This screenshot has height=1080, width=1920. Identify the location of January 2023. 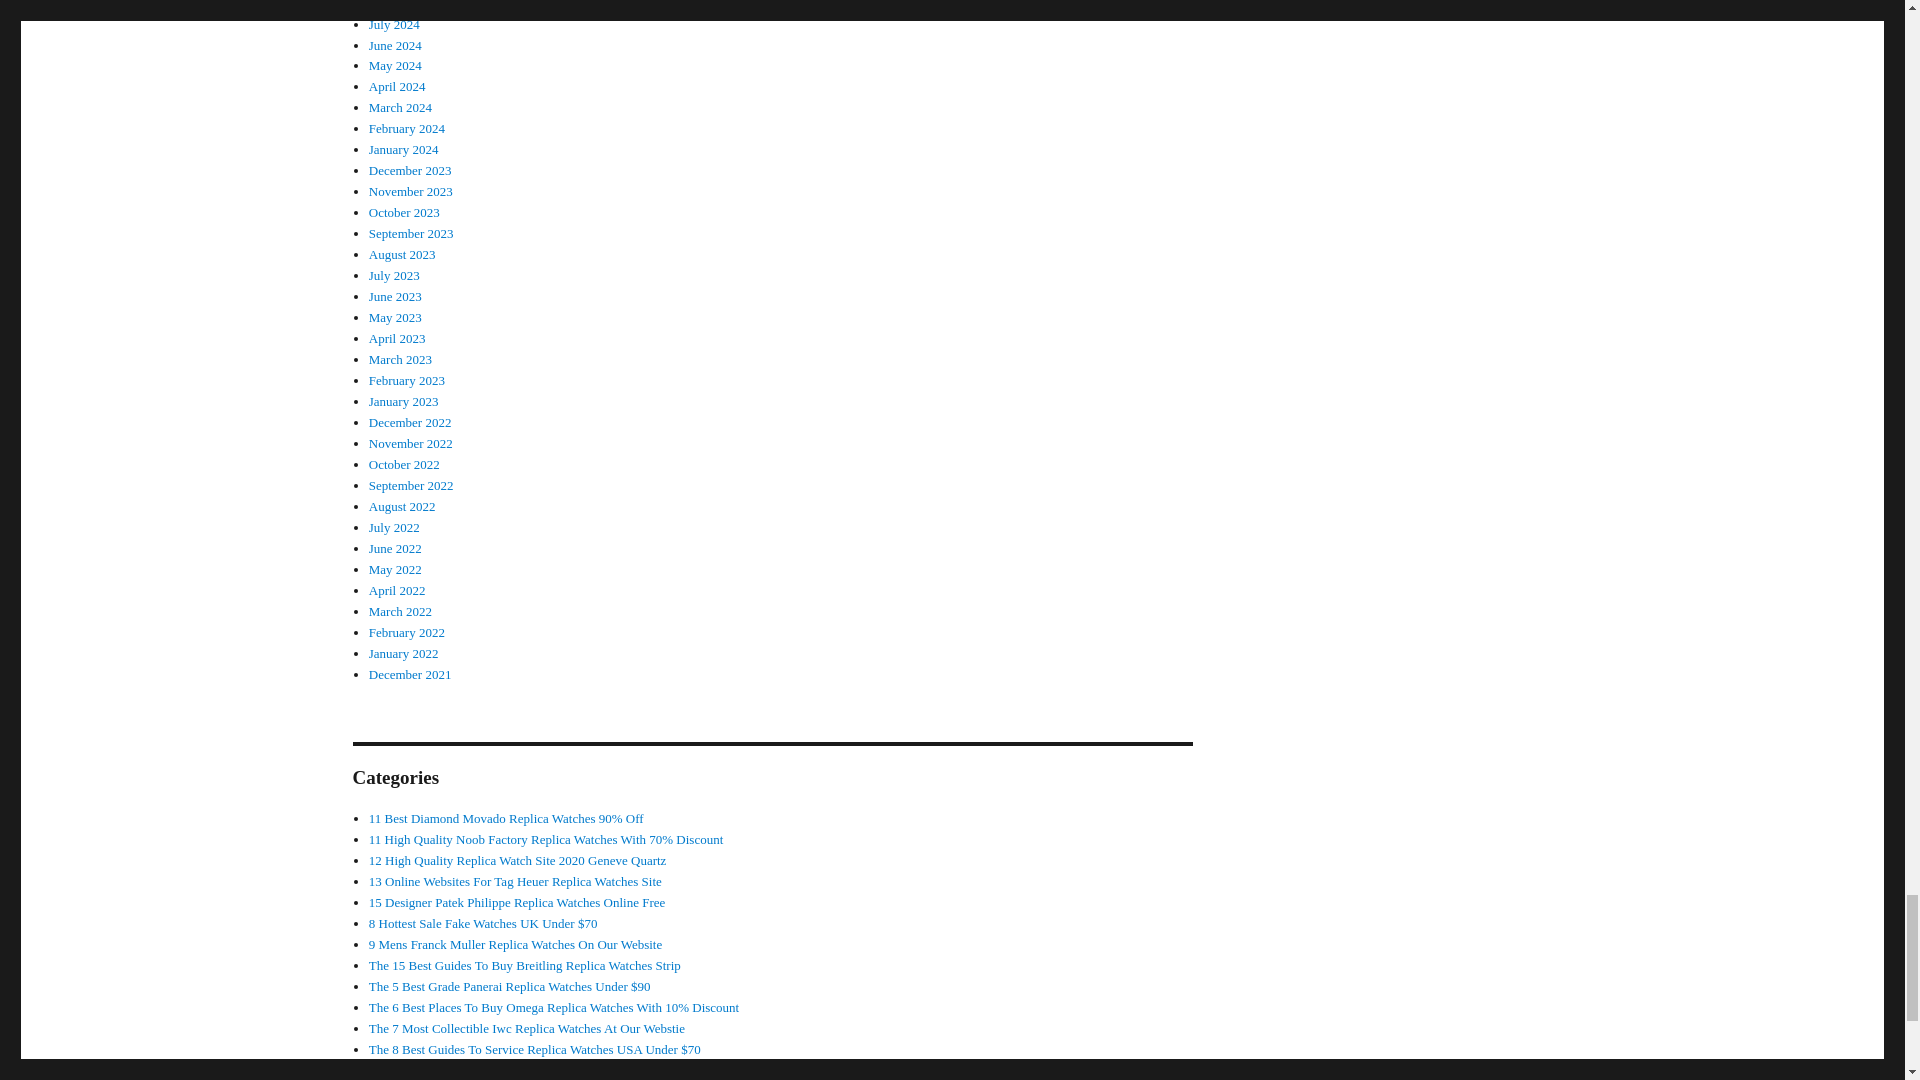
(404, 402).